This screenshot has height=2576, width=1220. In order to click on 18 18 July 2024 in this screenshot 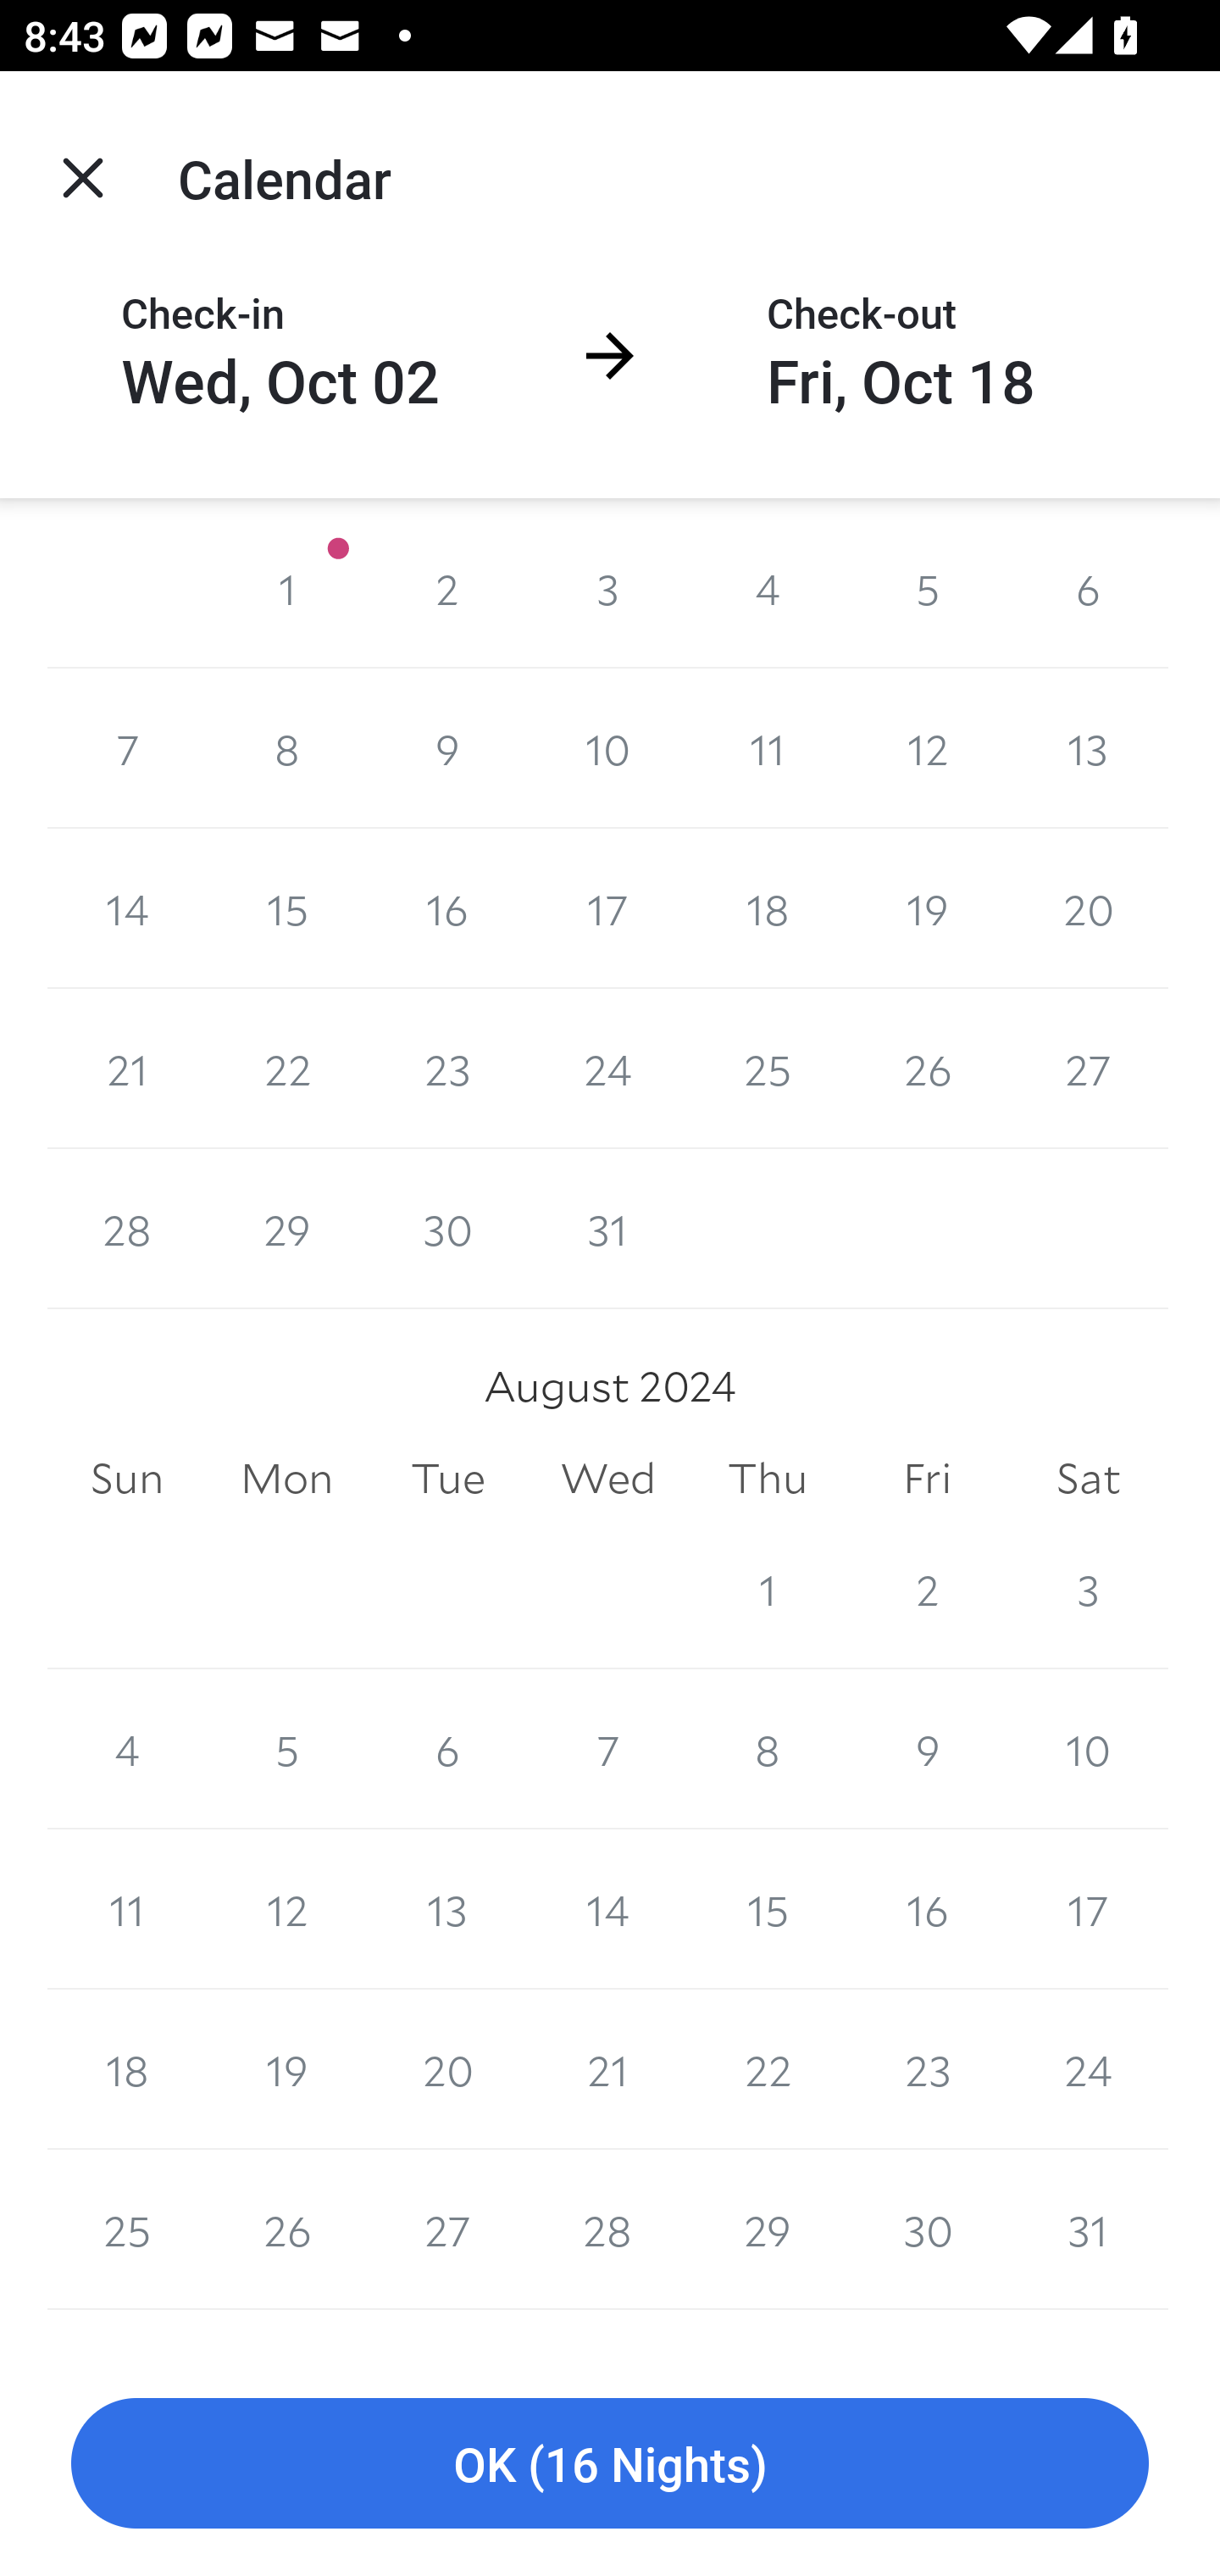, I will do `click(768, 908)`.